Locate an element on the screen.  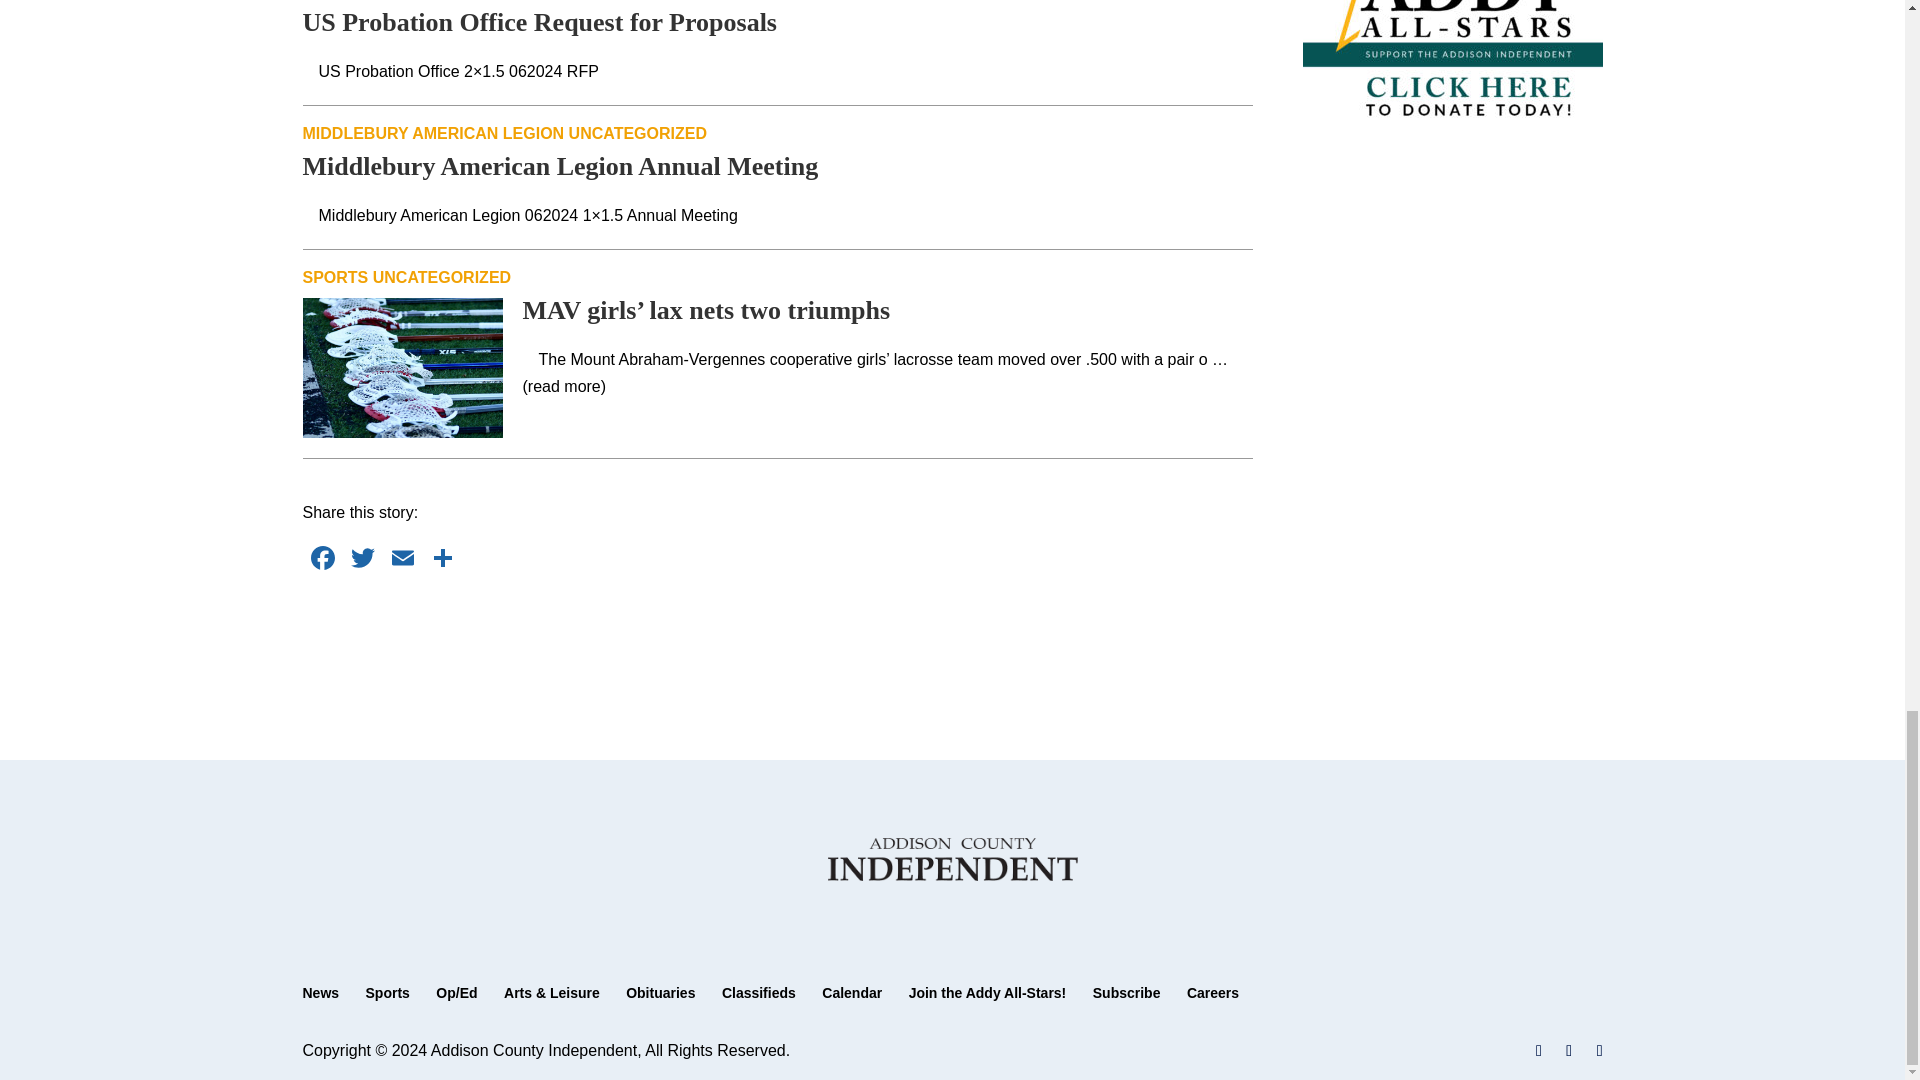
Facebook is located at coordinates (321, 560).